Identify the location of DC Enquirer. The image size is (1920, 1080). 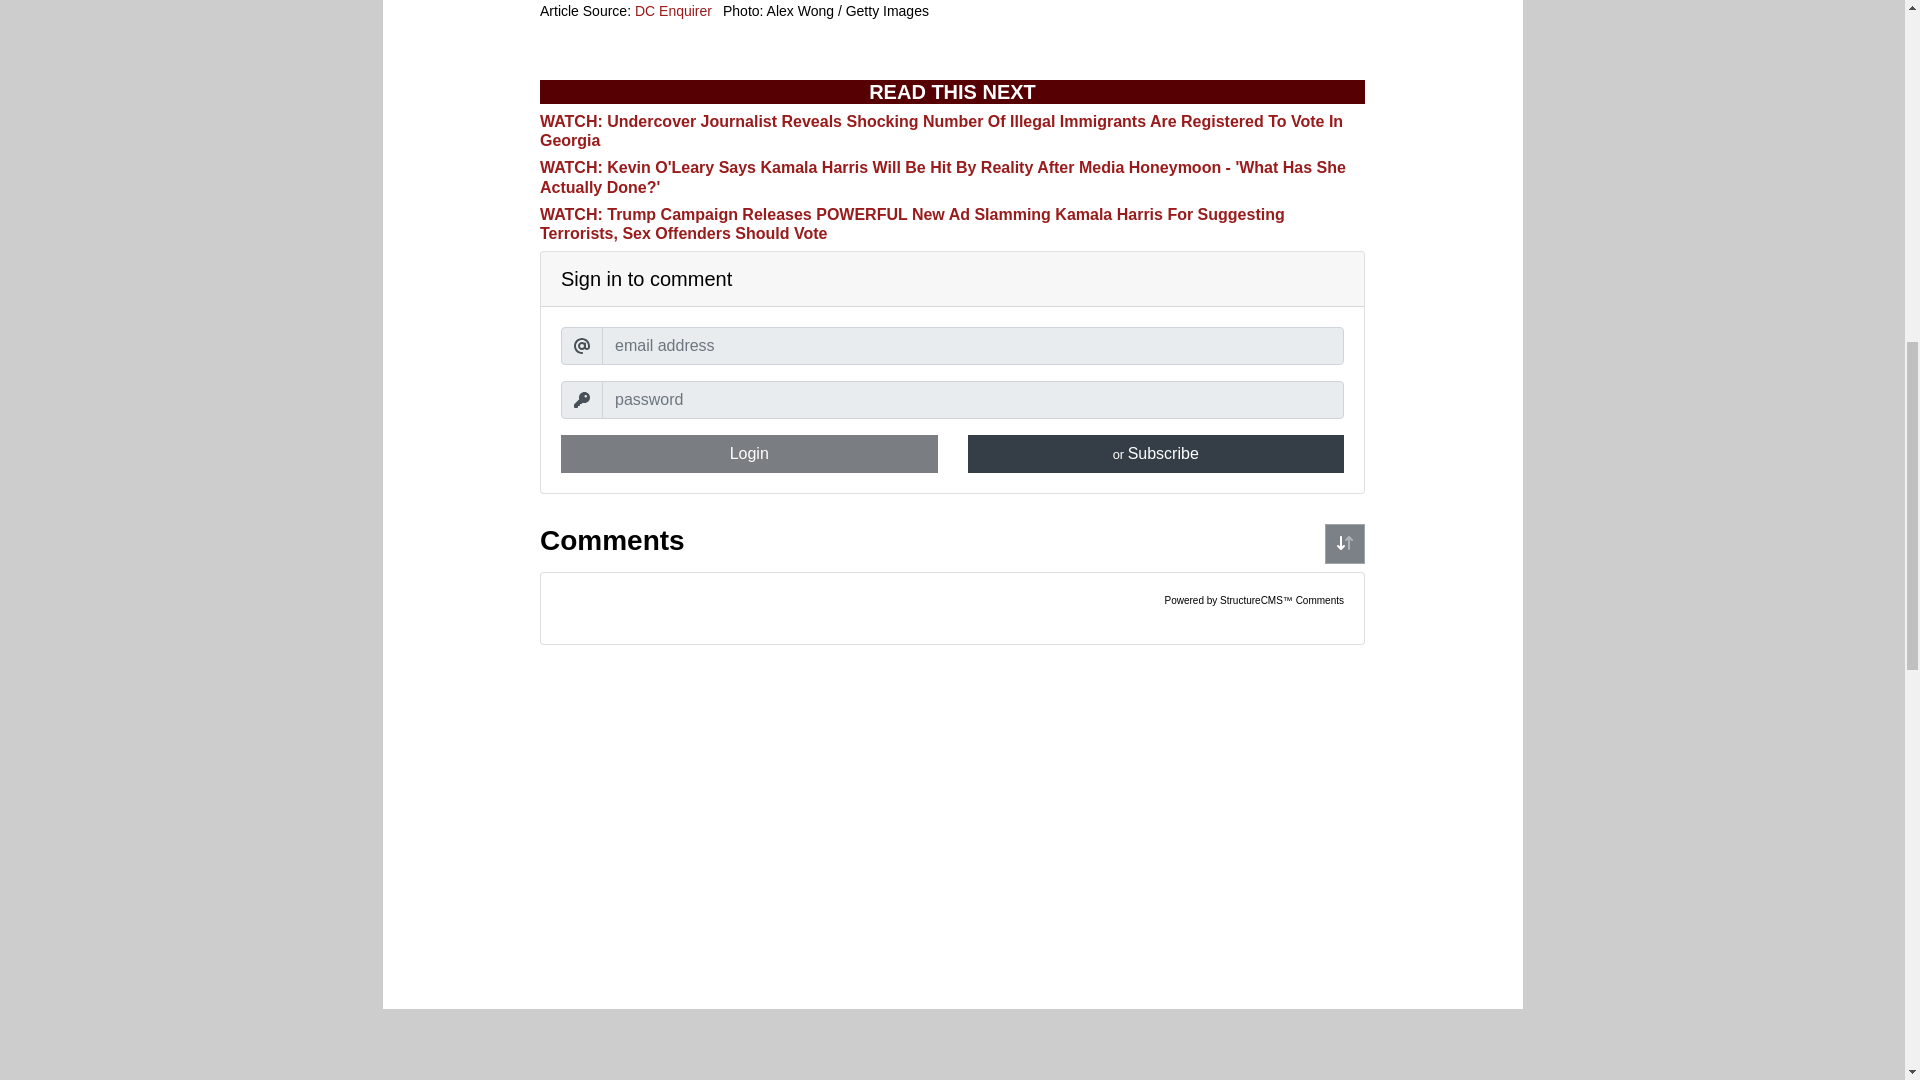
(674, 11).